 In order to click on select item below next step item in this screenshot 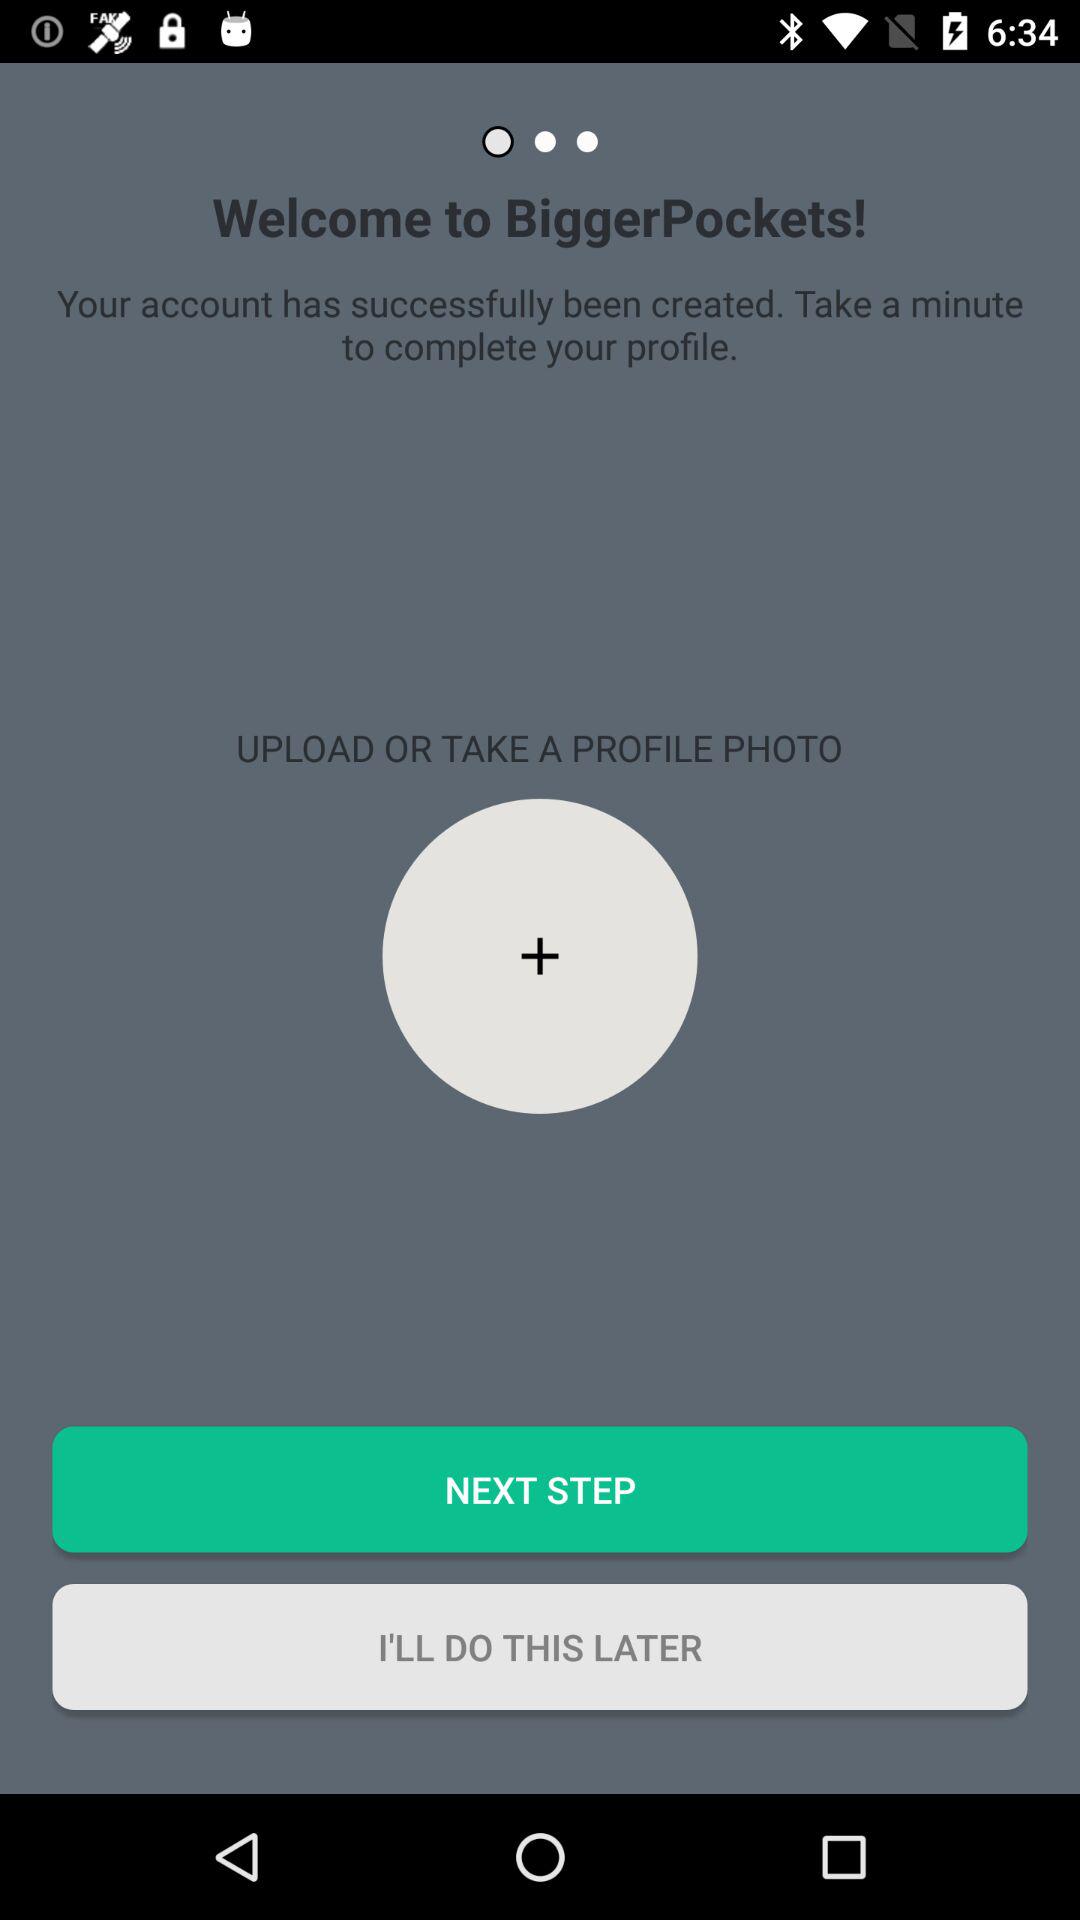, I will do `click(540, 1646)`.